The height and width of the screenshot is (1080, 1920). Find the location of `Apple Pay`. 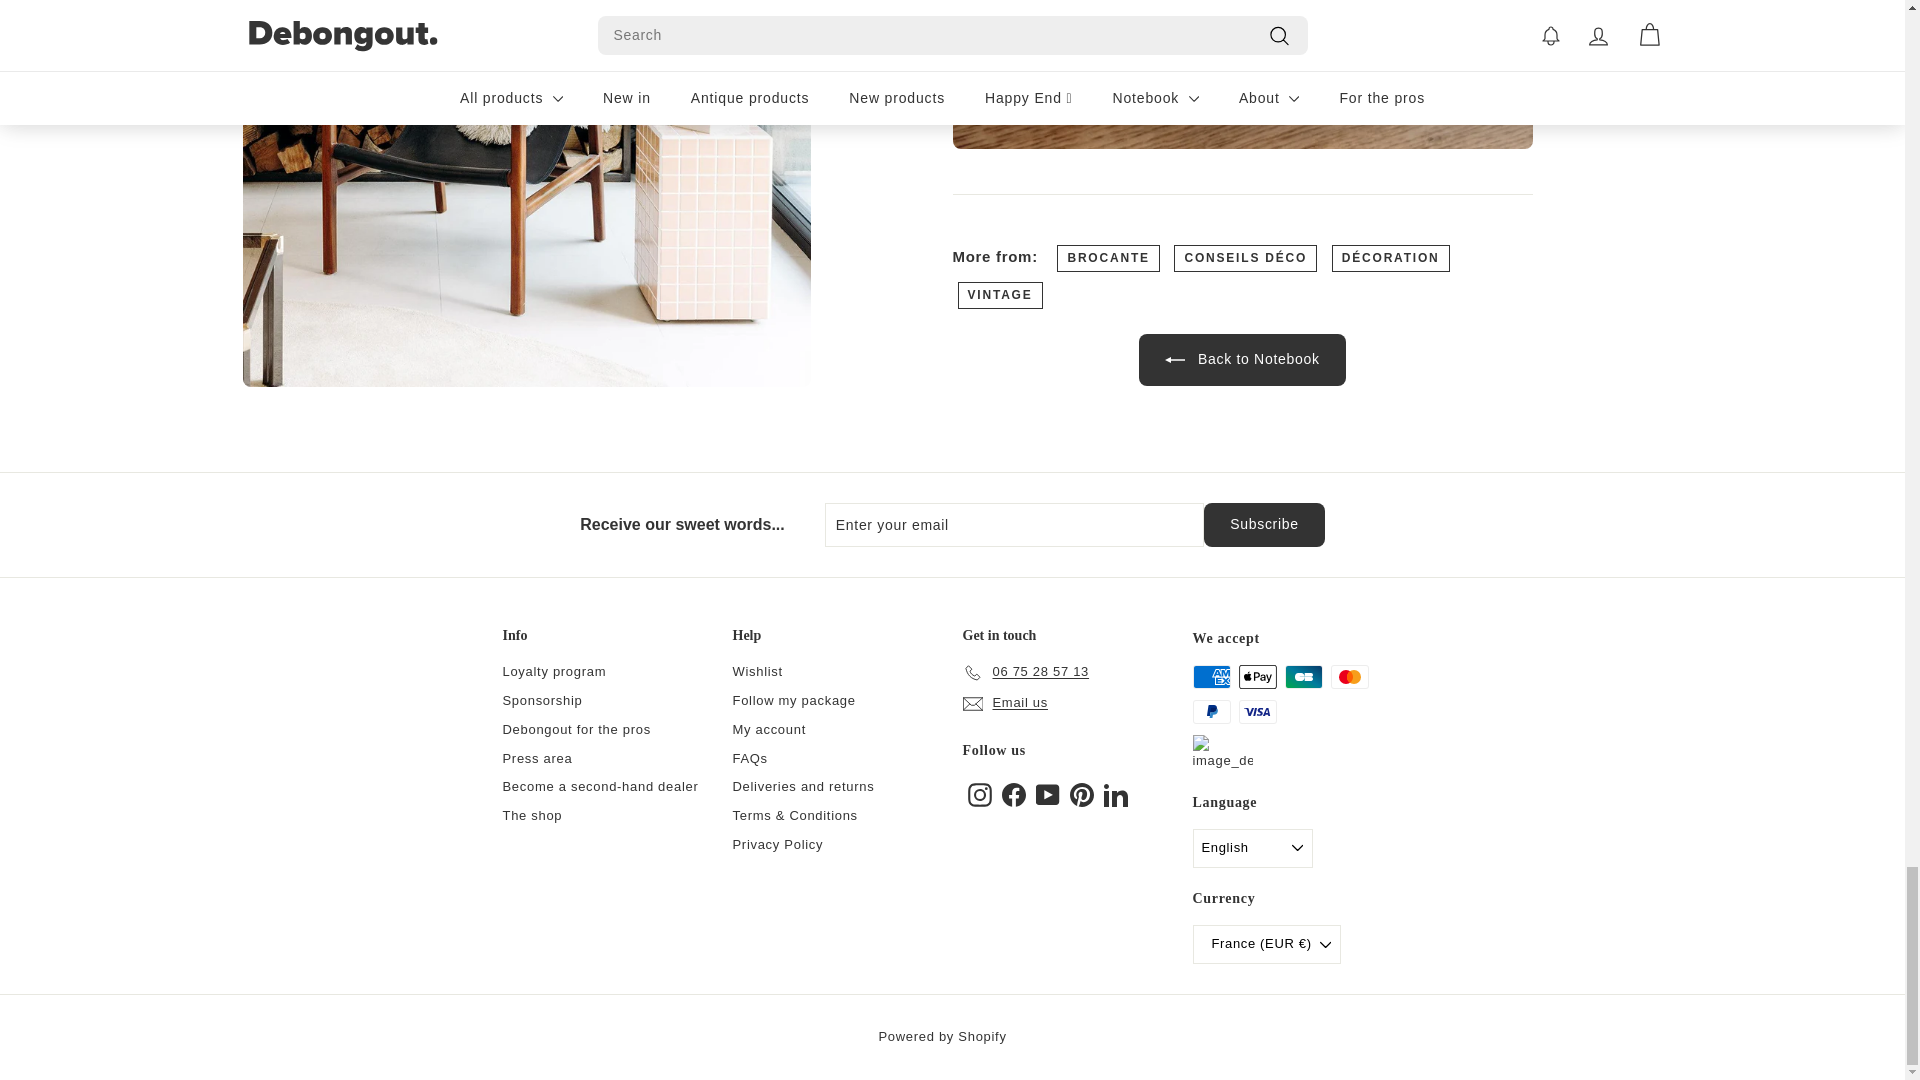

Apple Pay is located at coordinates (1257, 677).